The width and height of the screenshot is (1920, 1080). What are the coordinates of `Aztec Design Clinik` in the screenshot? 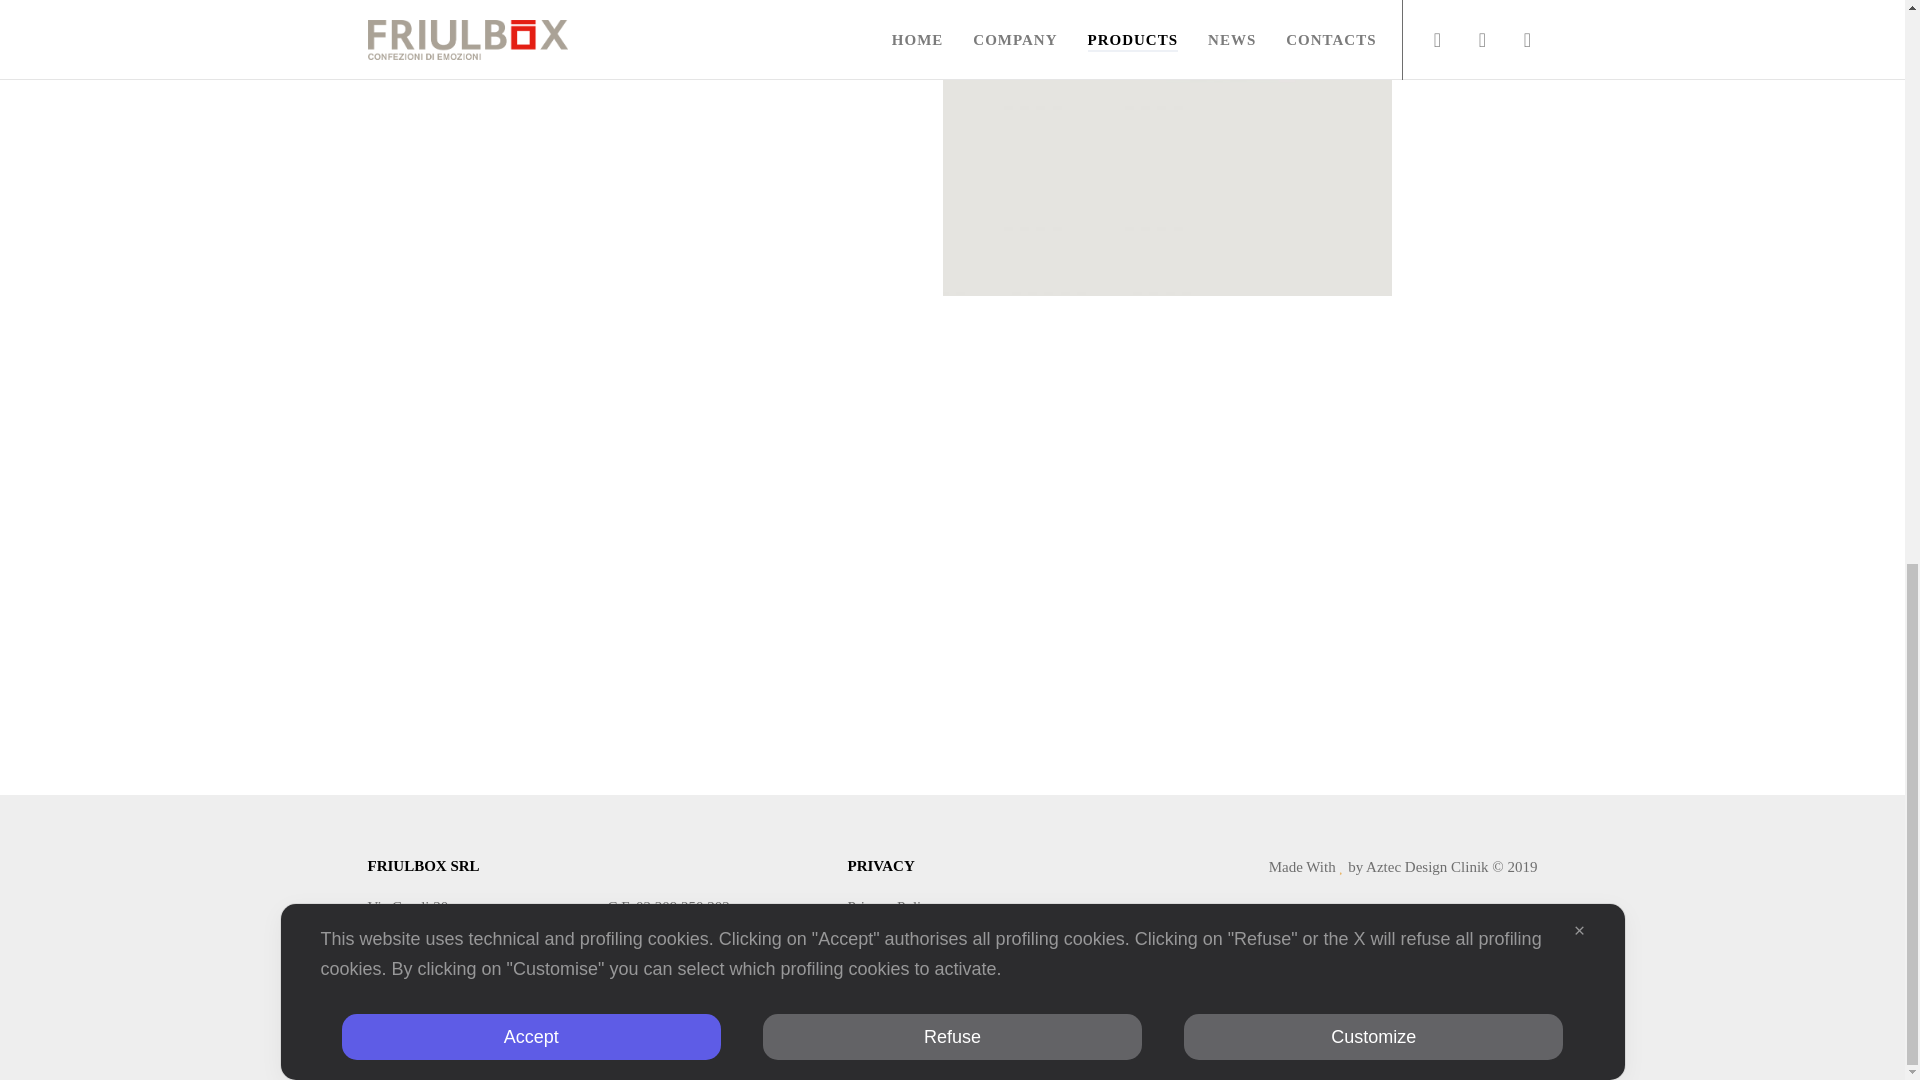 It's located at (1426, 866).